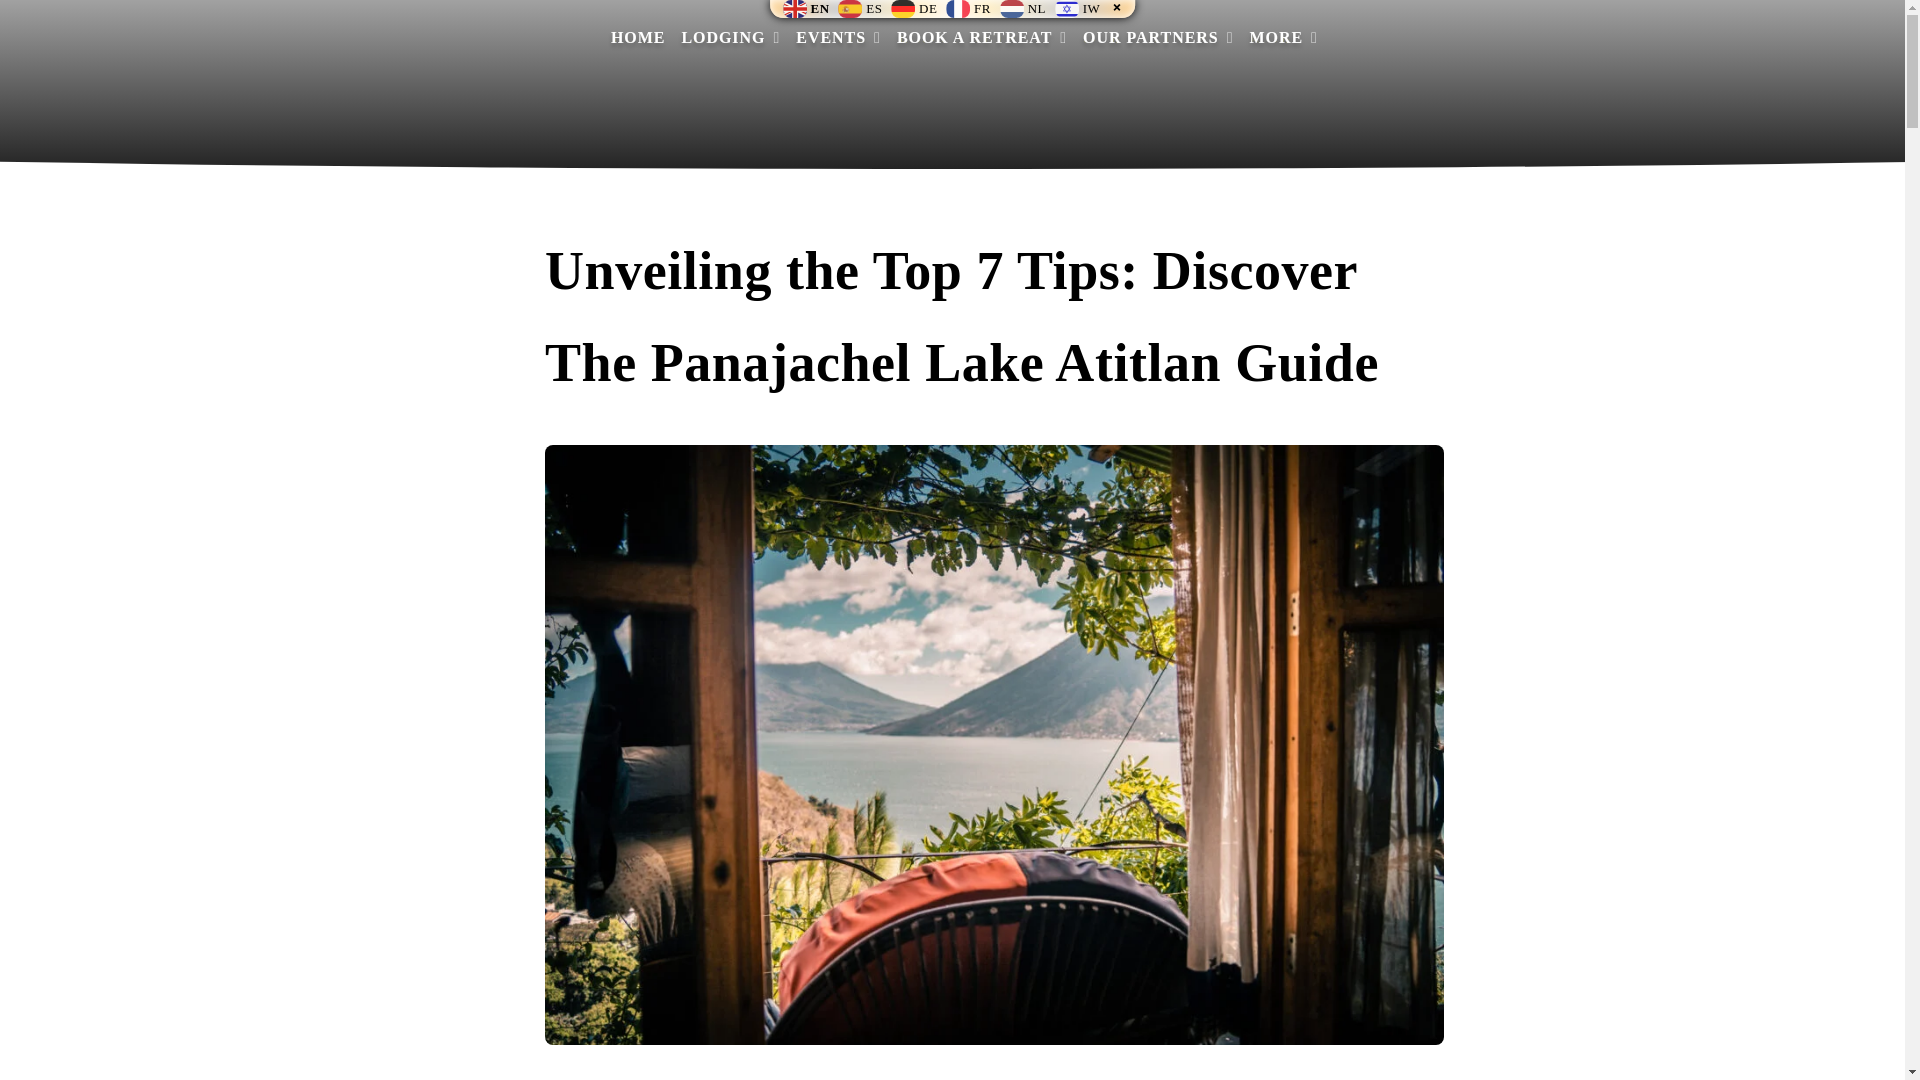 The image size is (1920, 1080). Describe the element at coordinates (730, 35) in the screenshot. I see `LODGING` at that location.